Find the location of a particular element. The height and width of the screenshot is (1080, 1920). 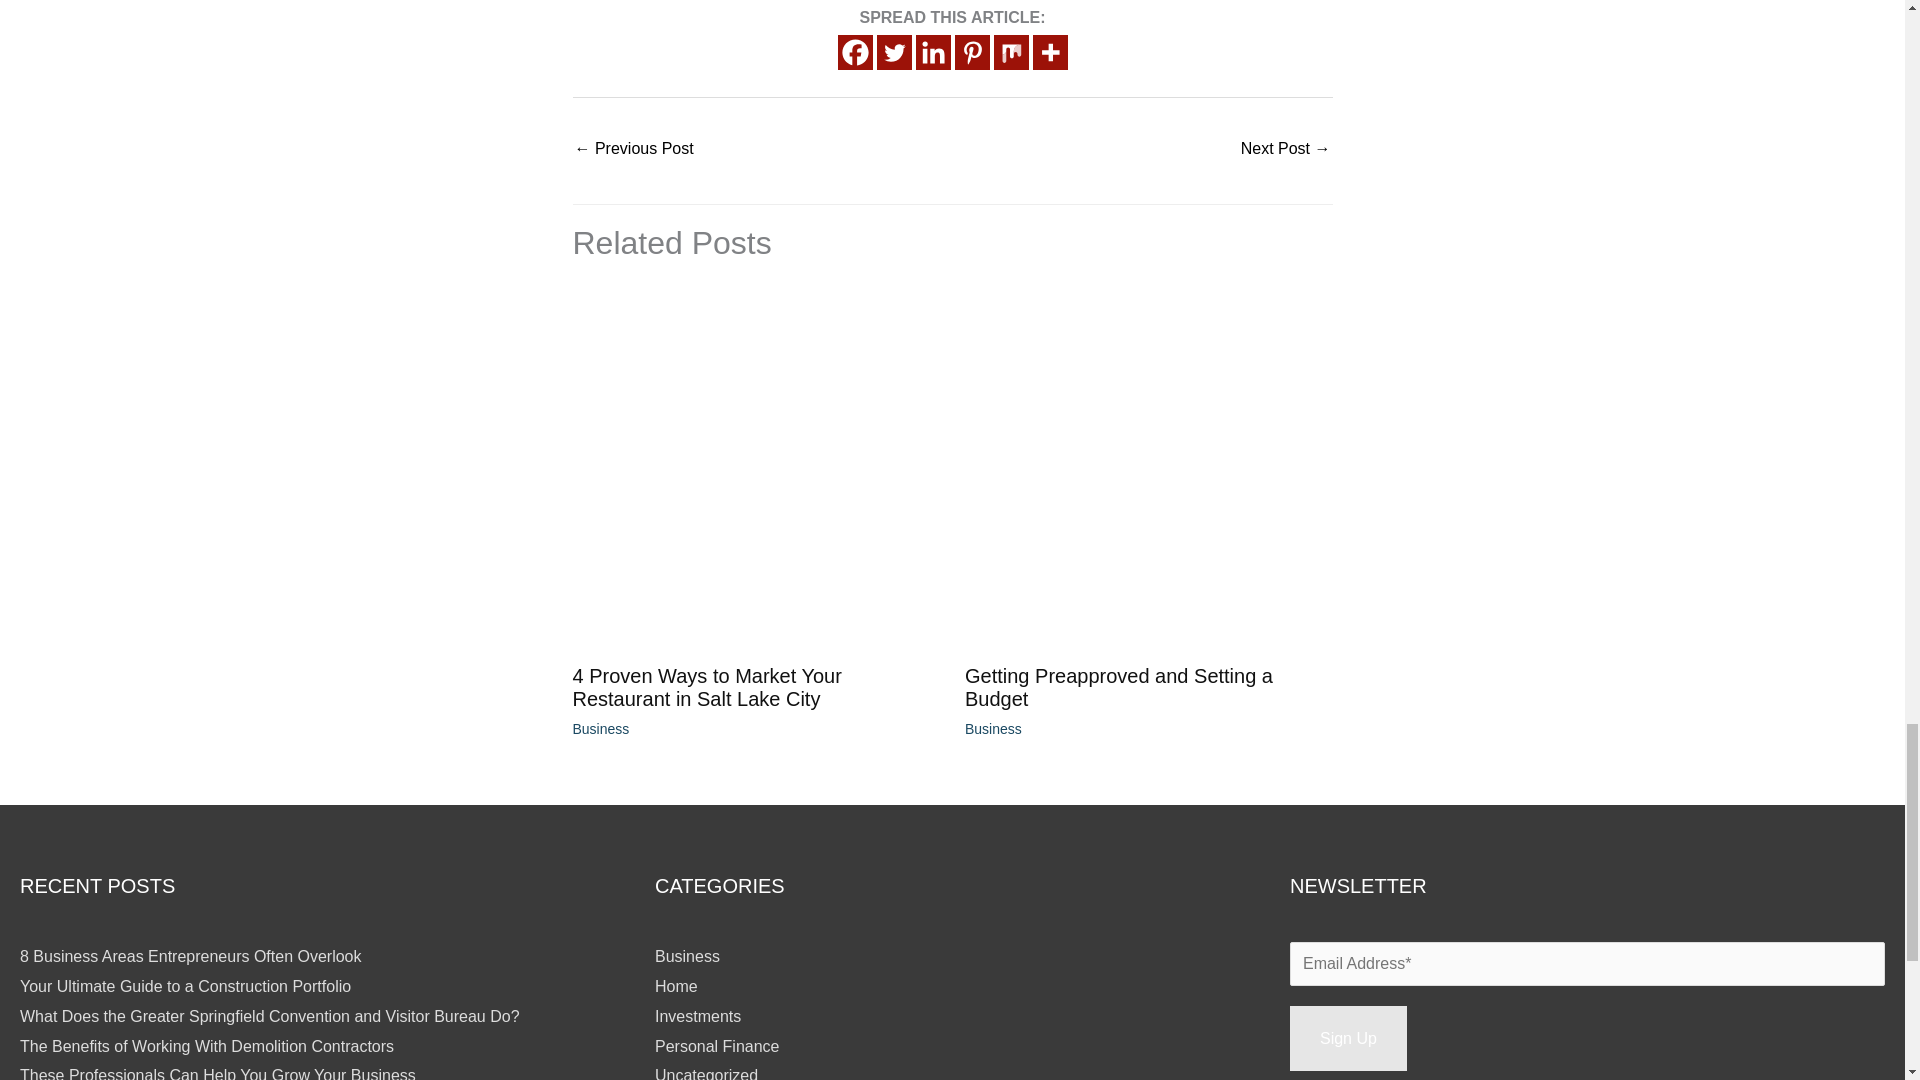

Getting Preapproved and Setting a Budget is located at coordinates (1118, 687).